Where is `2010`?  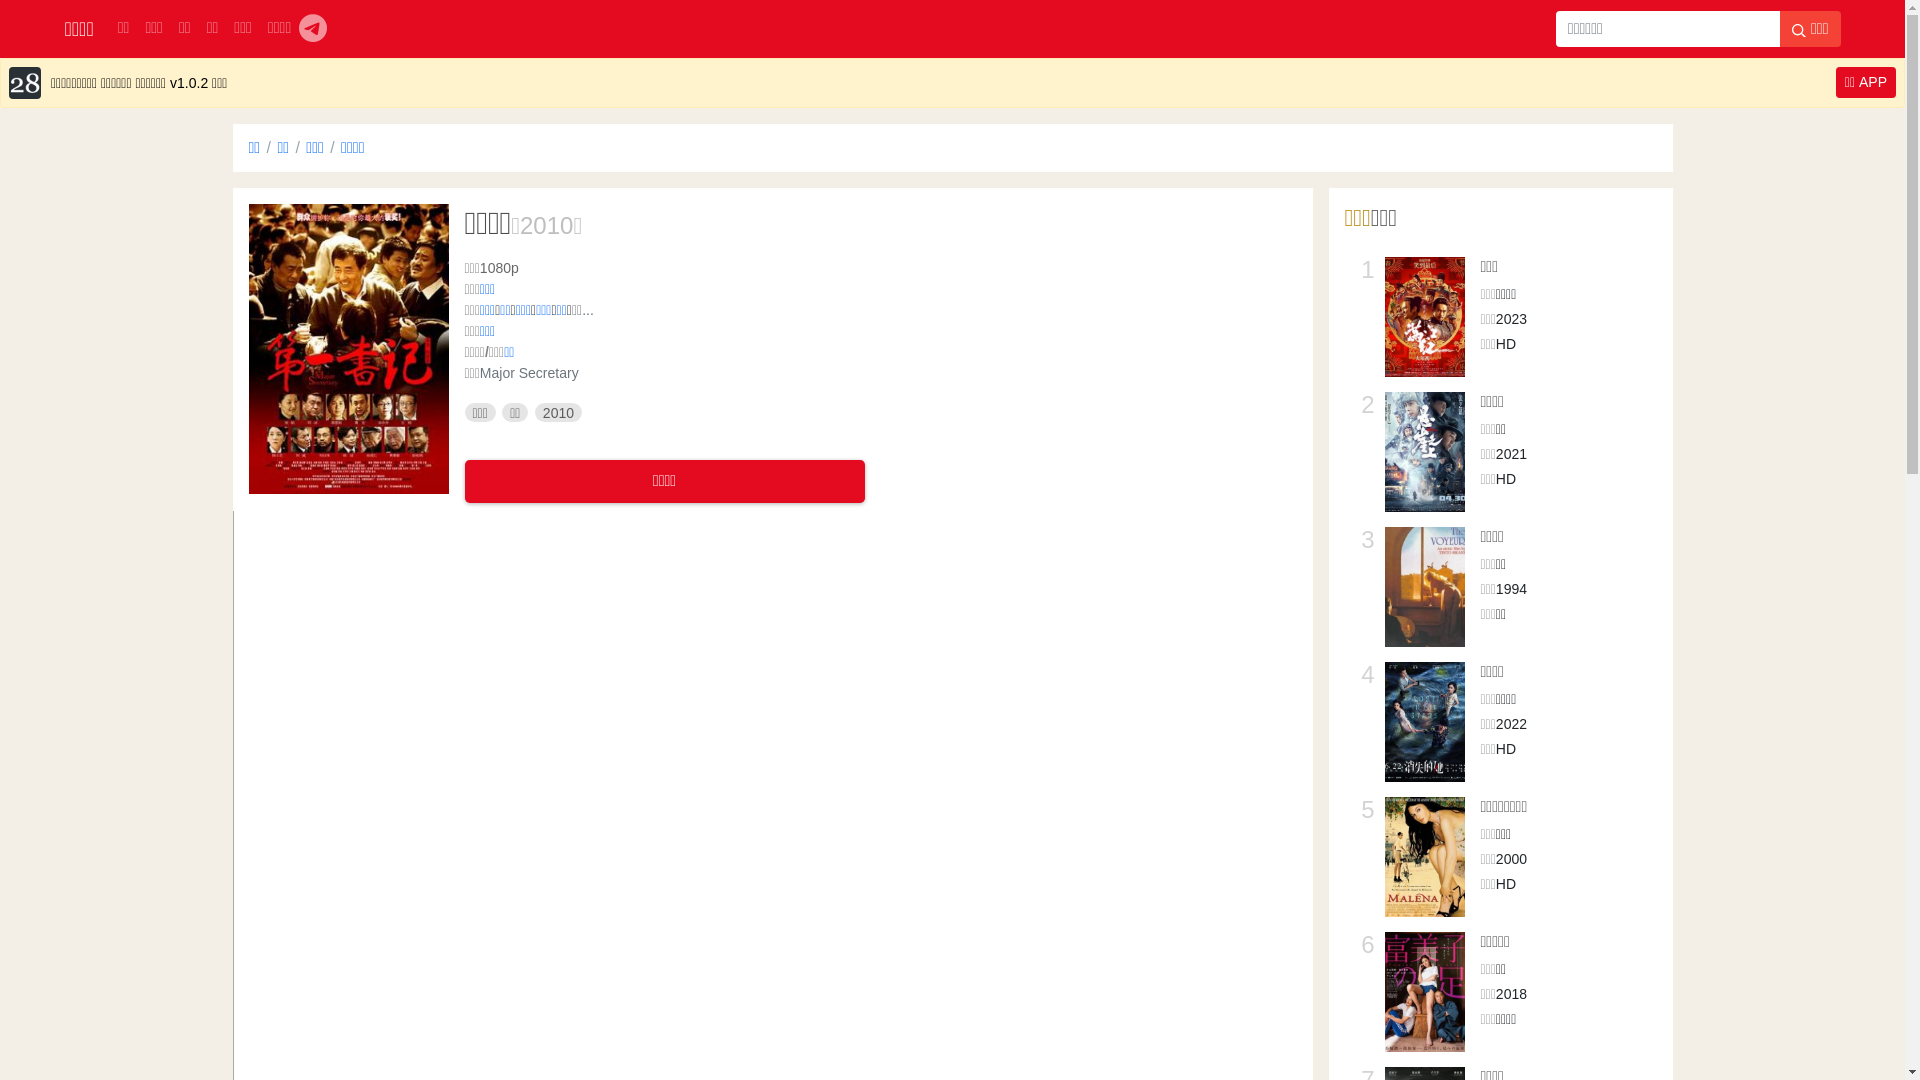
2010 is located at coordinates (558, 413).